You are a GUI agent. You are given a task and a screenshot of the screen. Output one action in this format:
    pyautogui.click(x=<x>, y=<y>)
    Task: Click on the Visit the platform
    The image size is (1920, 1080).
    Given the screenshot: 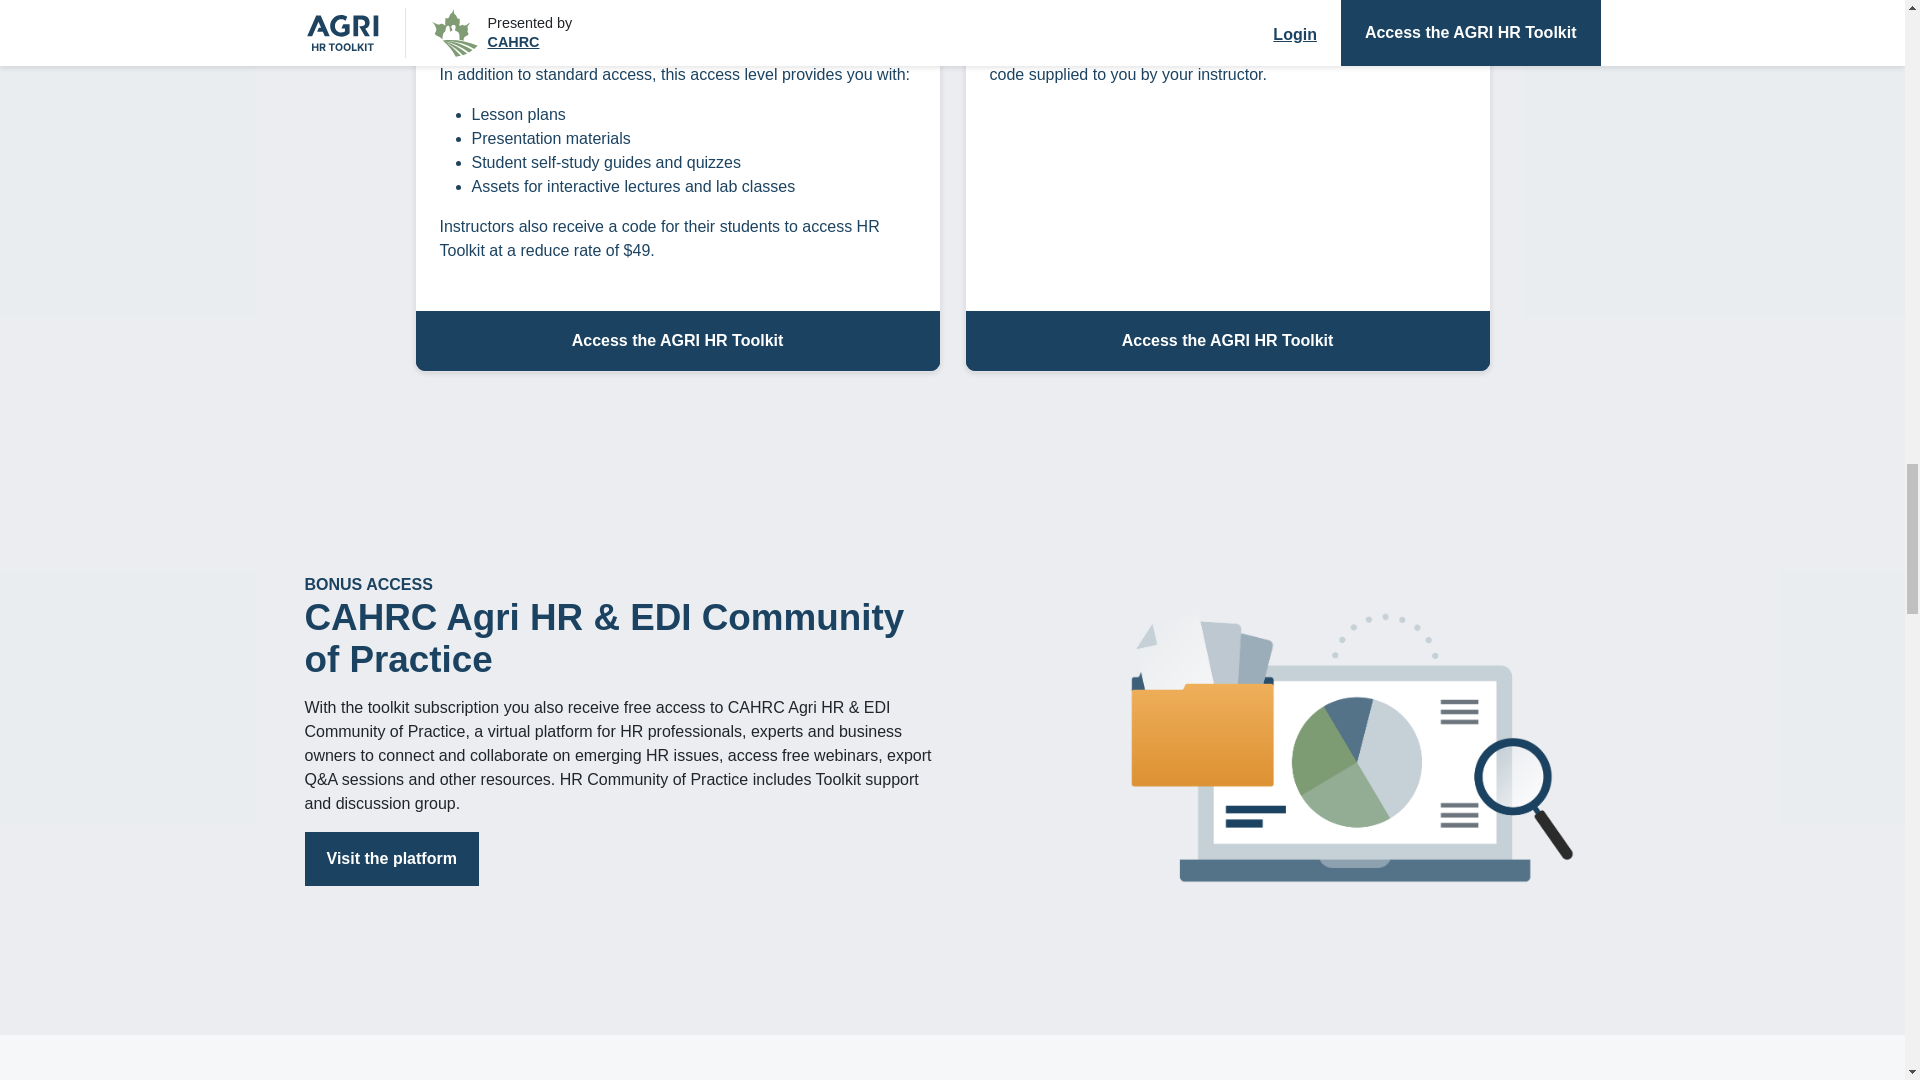 What is the action you would take?
    pyautogui.click(x=390, y=858)
    